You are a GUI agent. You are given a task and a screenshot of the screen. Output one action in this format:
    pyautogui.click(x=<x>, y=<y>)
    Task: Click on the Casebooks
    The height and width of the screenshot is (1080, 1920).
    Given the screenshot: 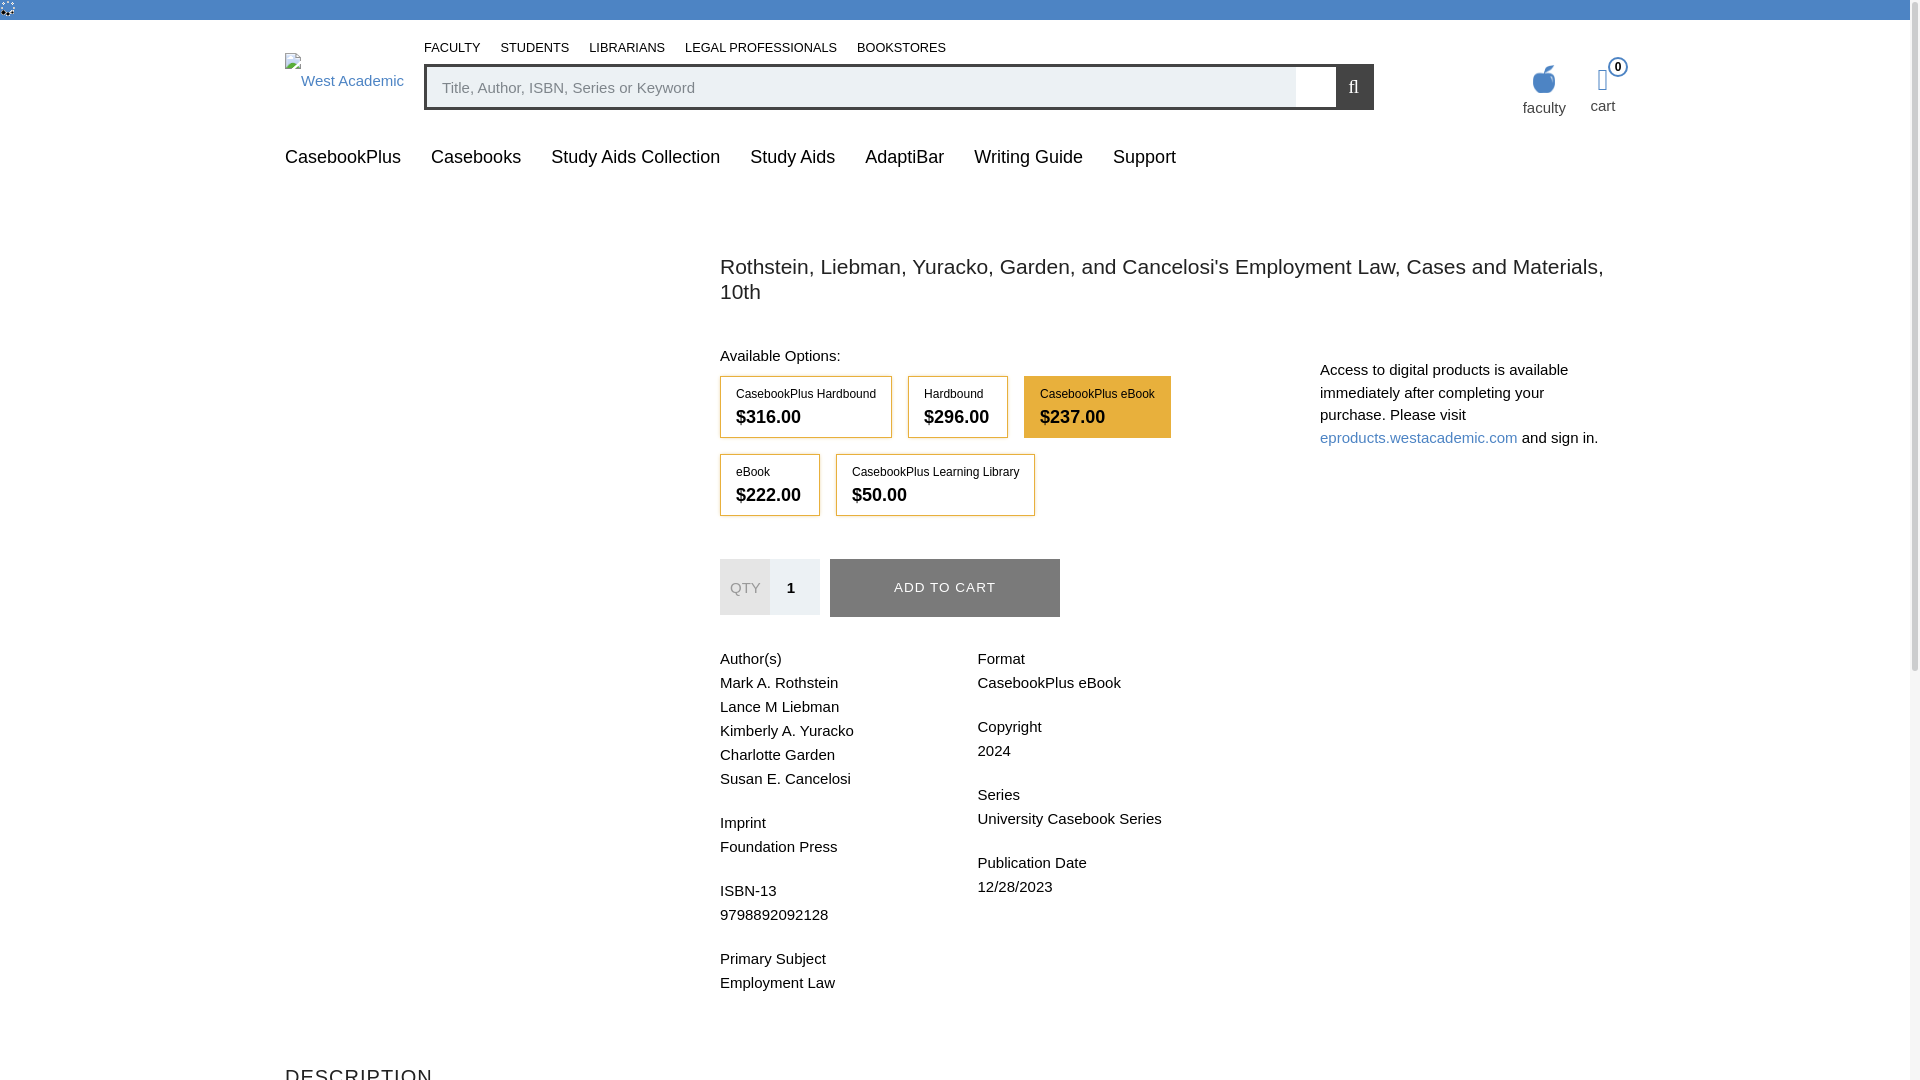 What is the action you would take?
    pyautogui.click(x=476, y=156)
    